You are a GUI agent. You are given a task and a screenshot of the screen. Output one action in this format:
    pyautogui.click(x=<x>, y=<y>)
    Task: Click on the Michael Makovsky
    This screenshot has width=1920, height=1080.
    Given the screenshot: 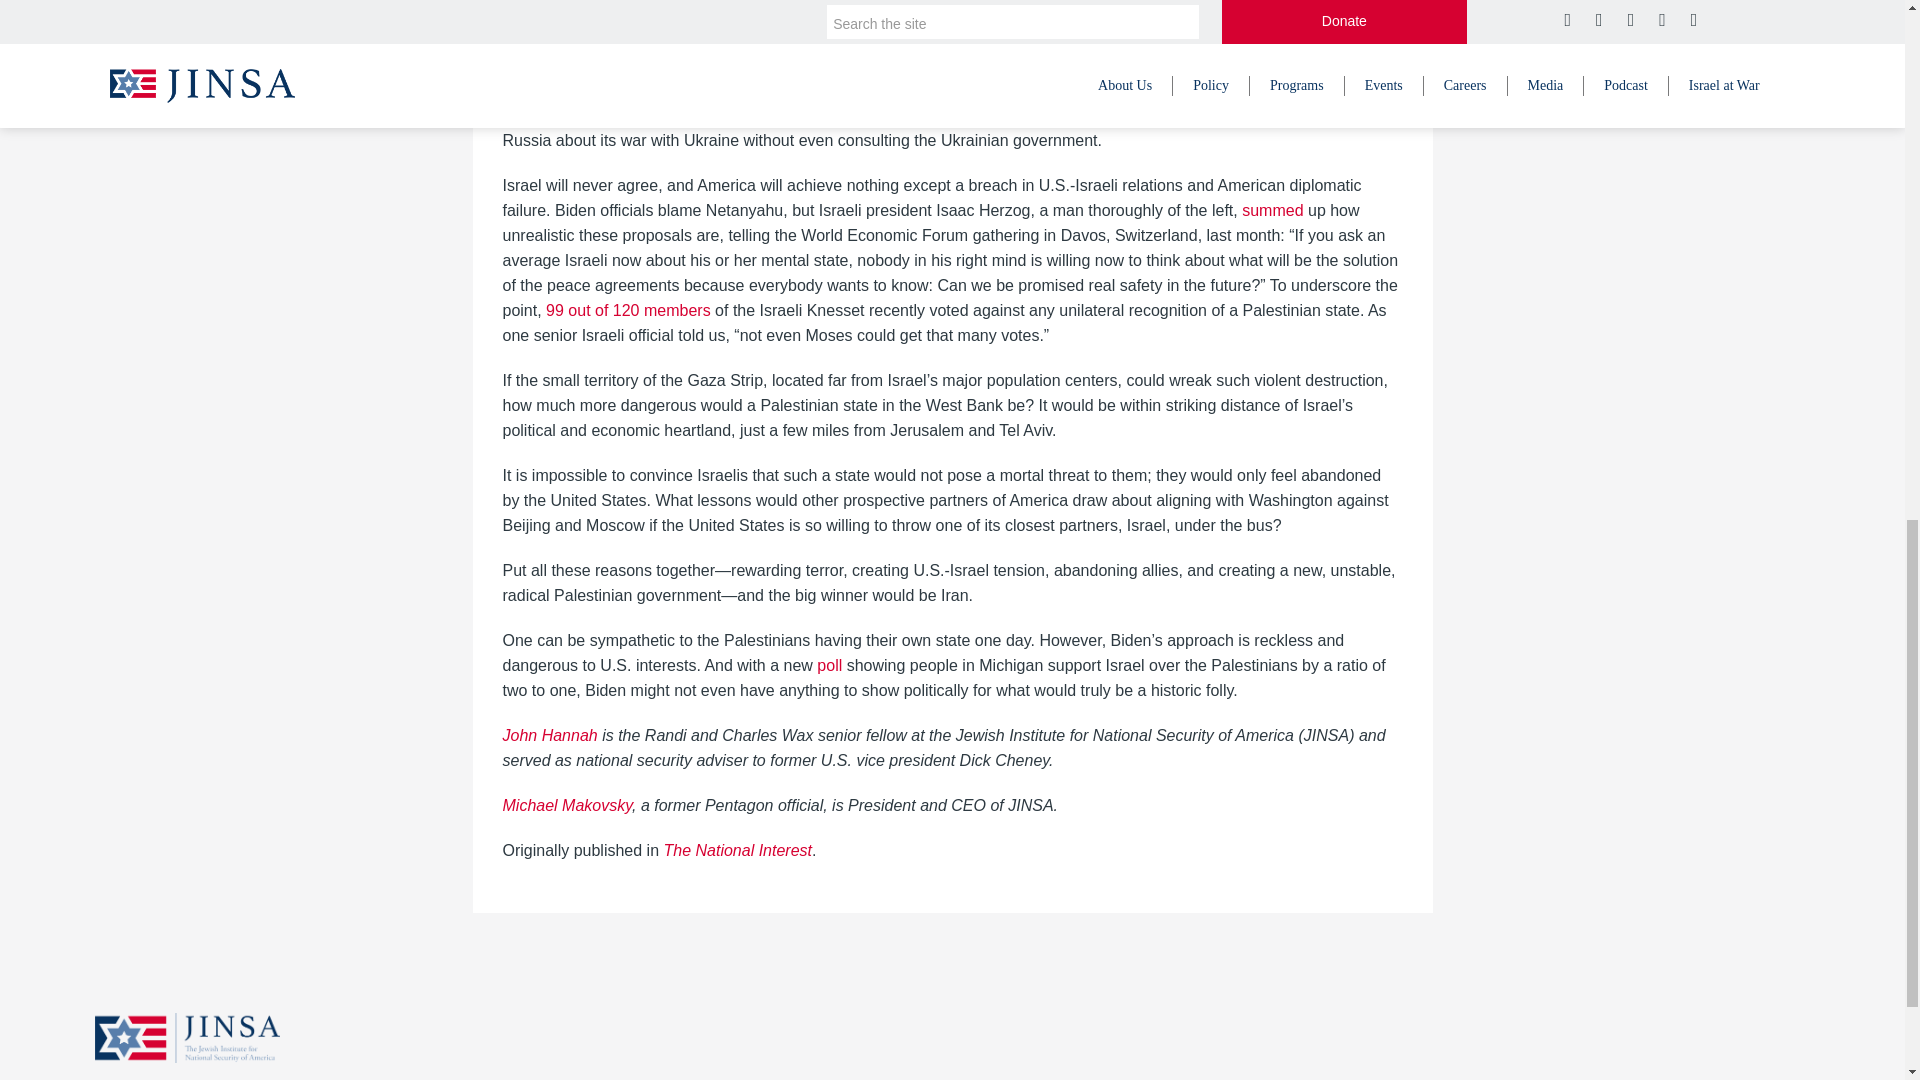 What is the action you would take?
    pyautogui.click(x=566, y=806)
    